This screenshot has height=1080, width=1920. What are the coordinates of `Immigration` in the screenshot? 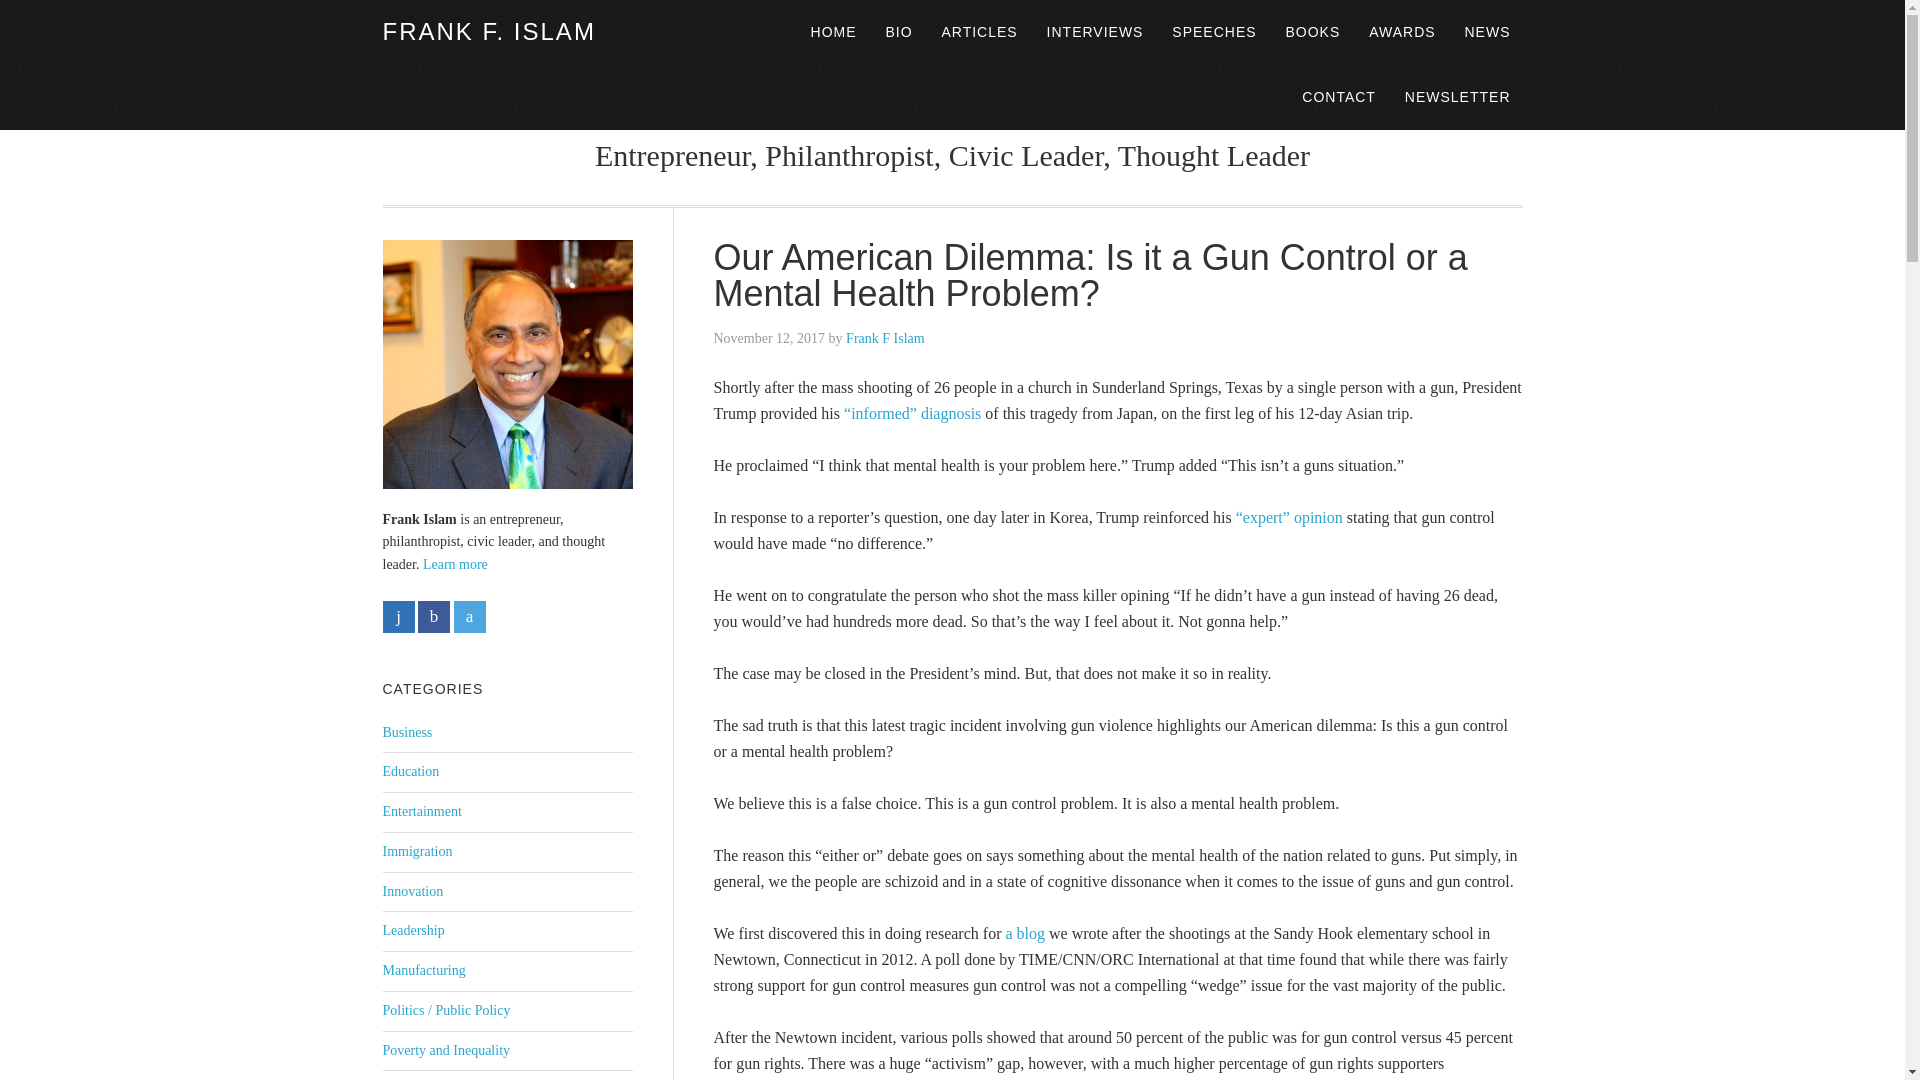 It's located at (416, 850).